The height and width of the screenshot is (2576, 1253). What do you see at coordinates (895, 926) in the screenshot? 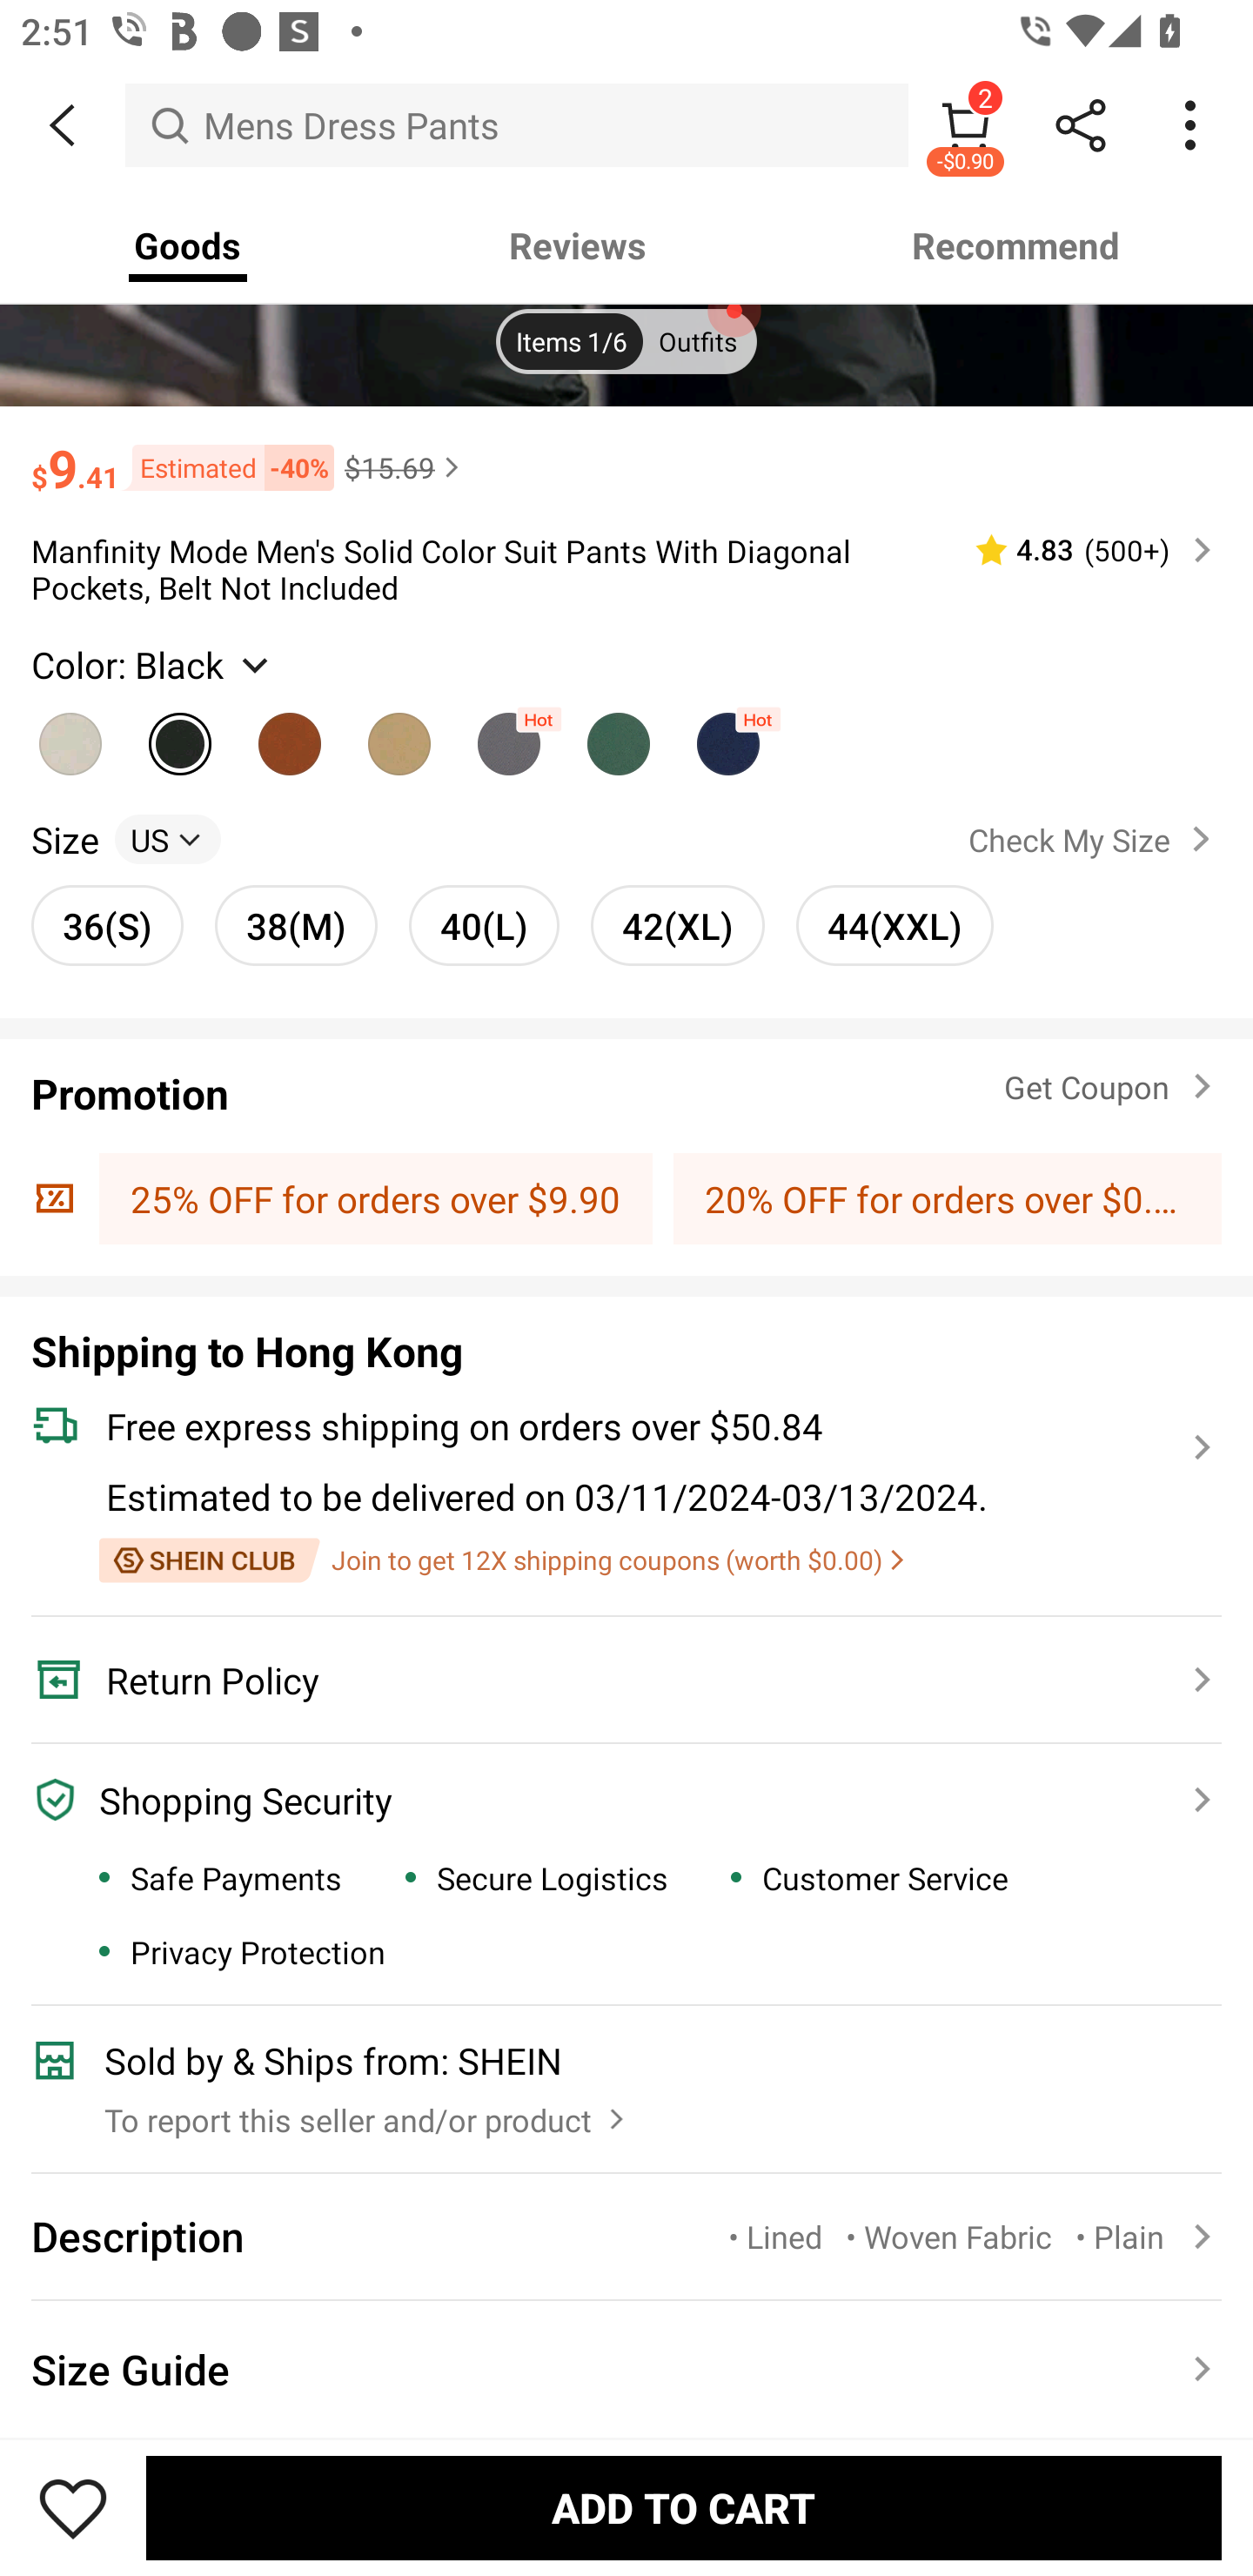
I see `44(XXL) 44(XXL)unselected option` at bounding box center [895, 926].